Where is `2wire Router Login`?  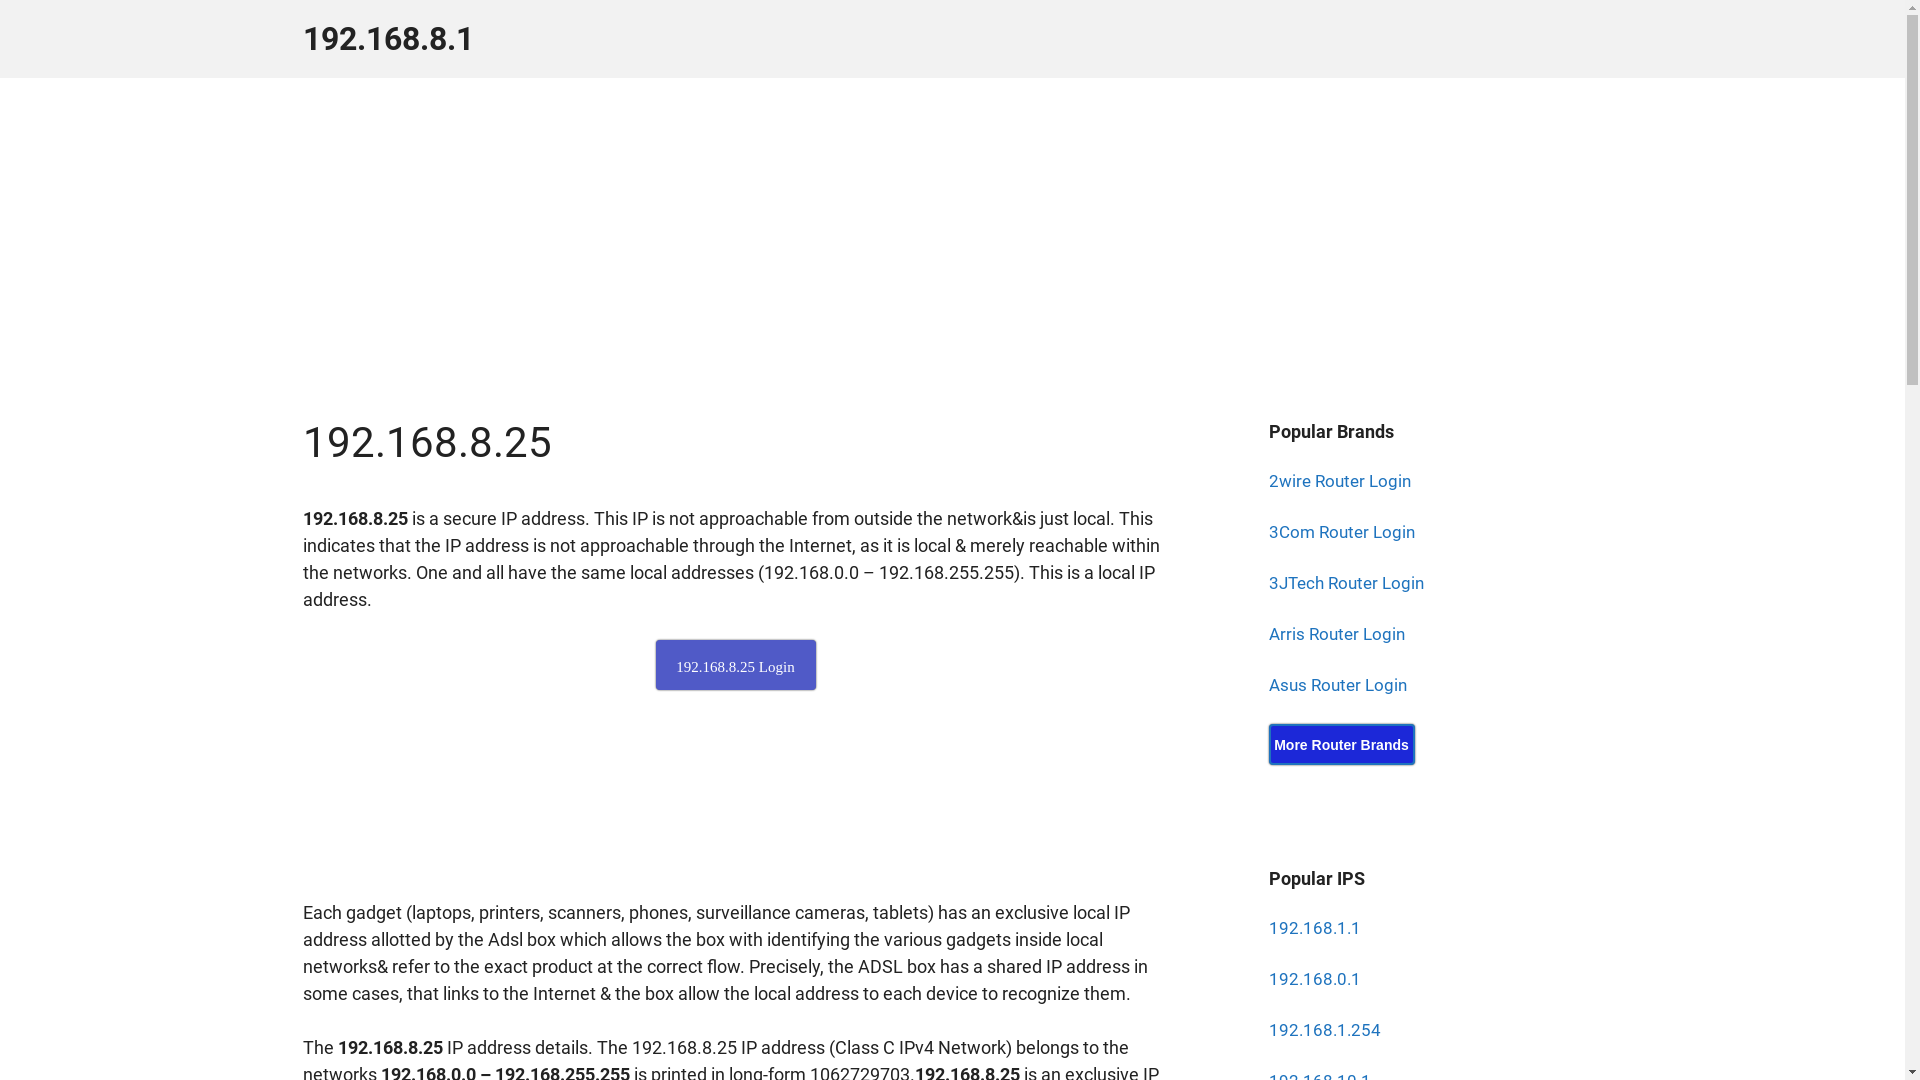 2wire Router Login is located at coordinates (1339, 481).